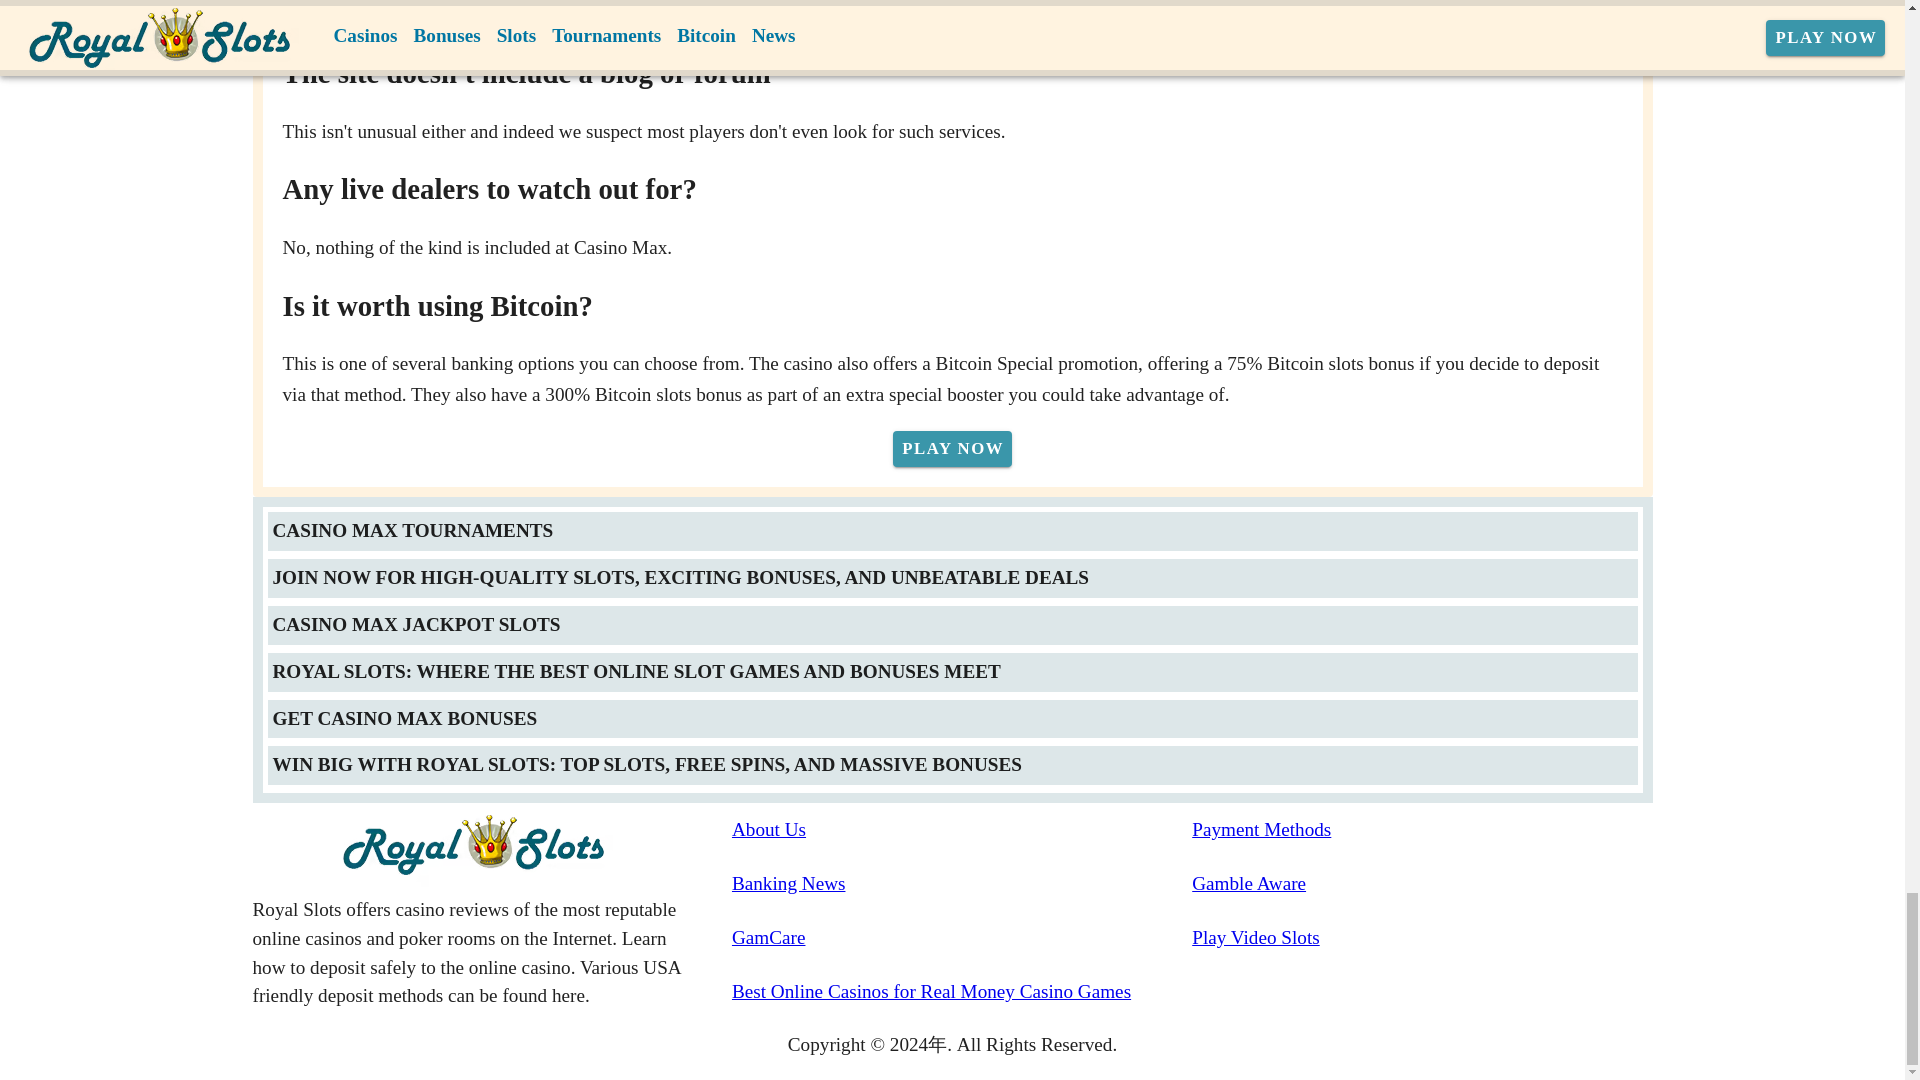 This screenshot has height=1080, width=1920. I want to click on Gamble Aware, so click(1422, 884).